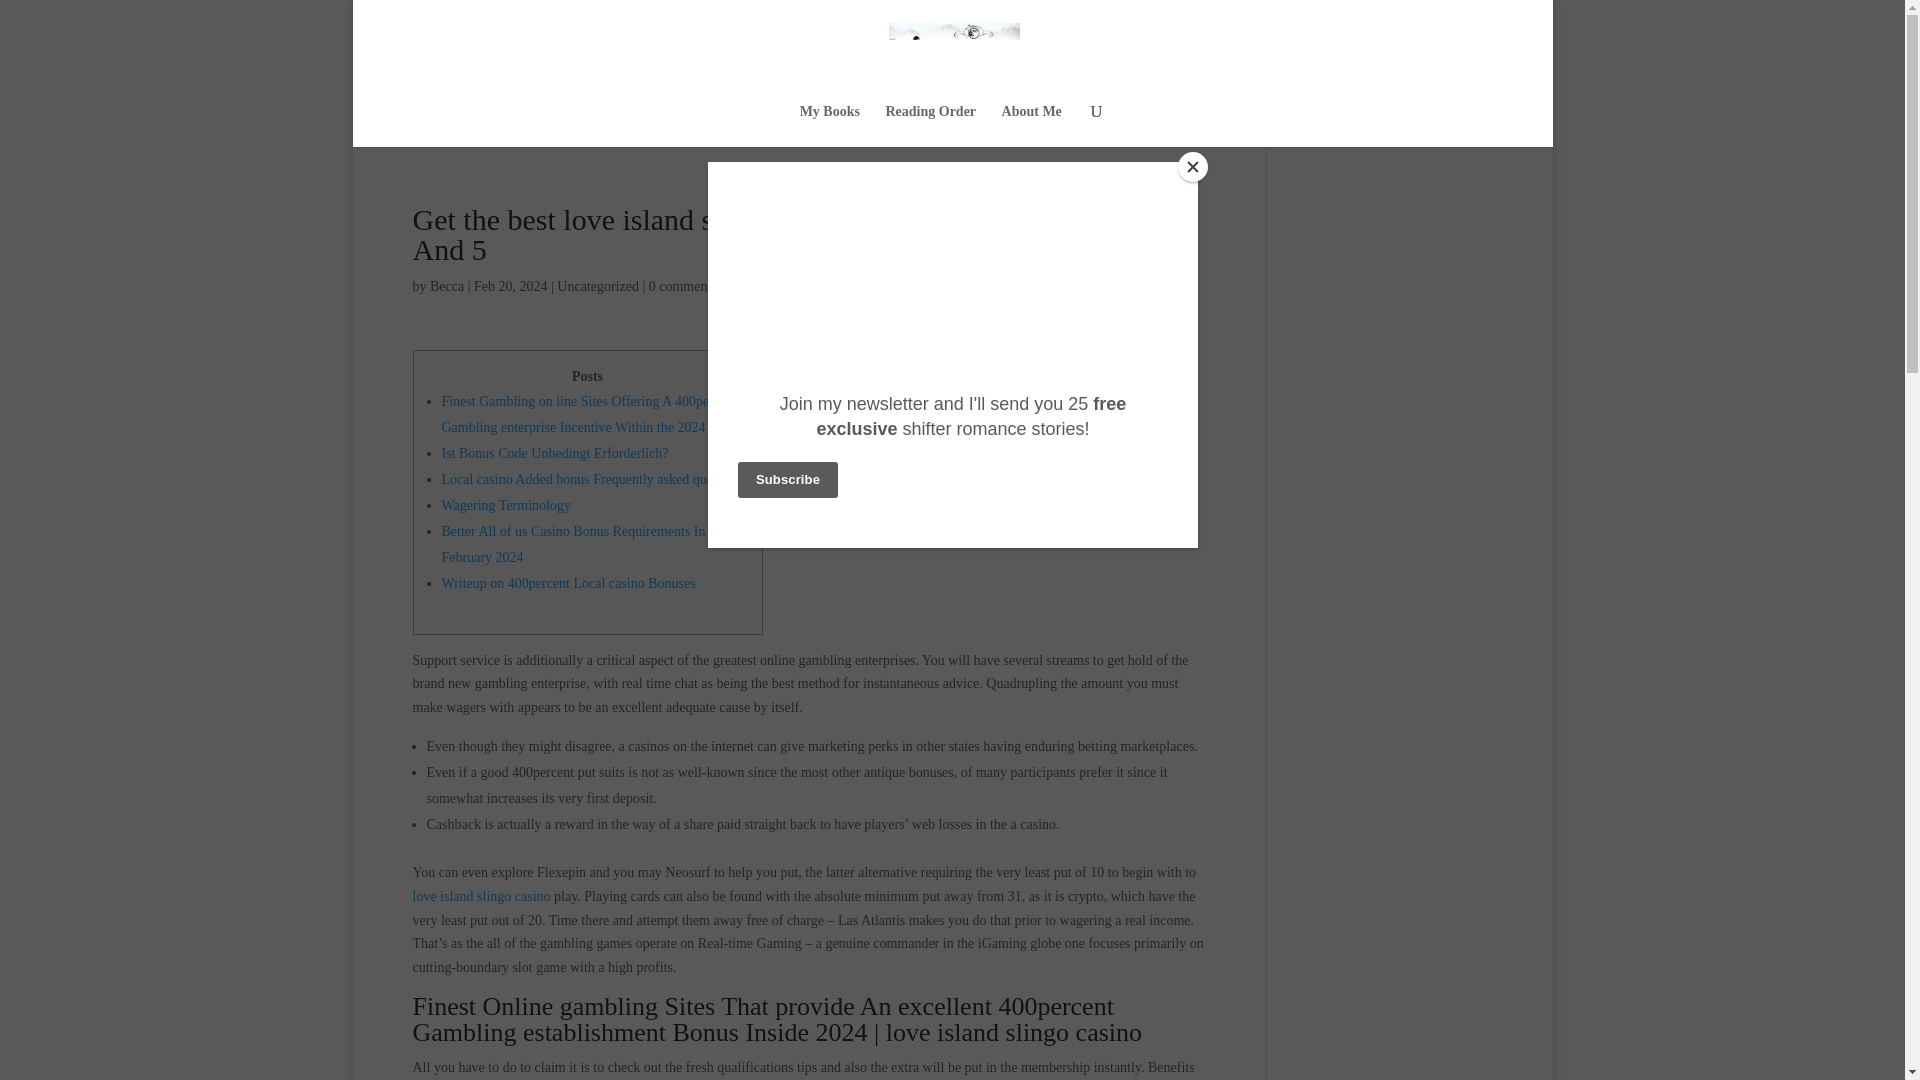 The height and width of the screenshot is (1080, 1920). I want to click on Posts by Becca, so click(447, 286).